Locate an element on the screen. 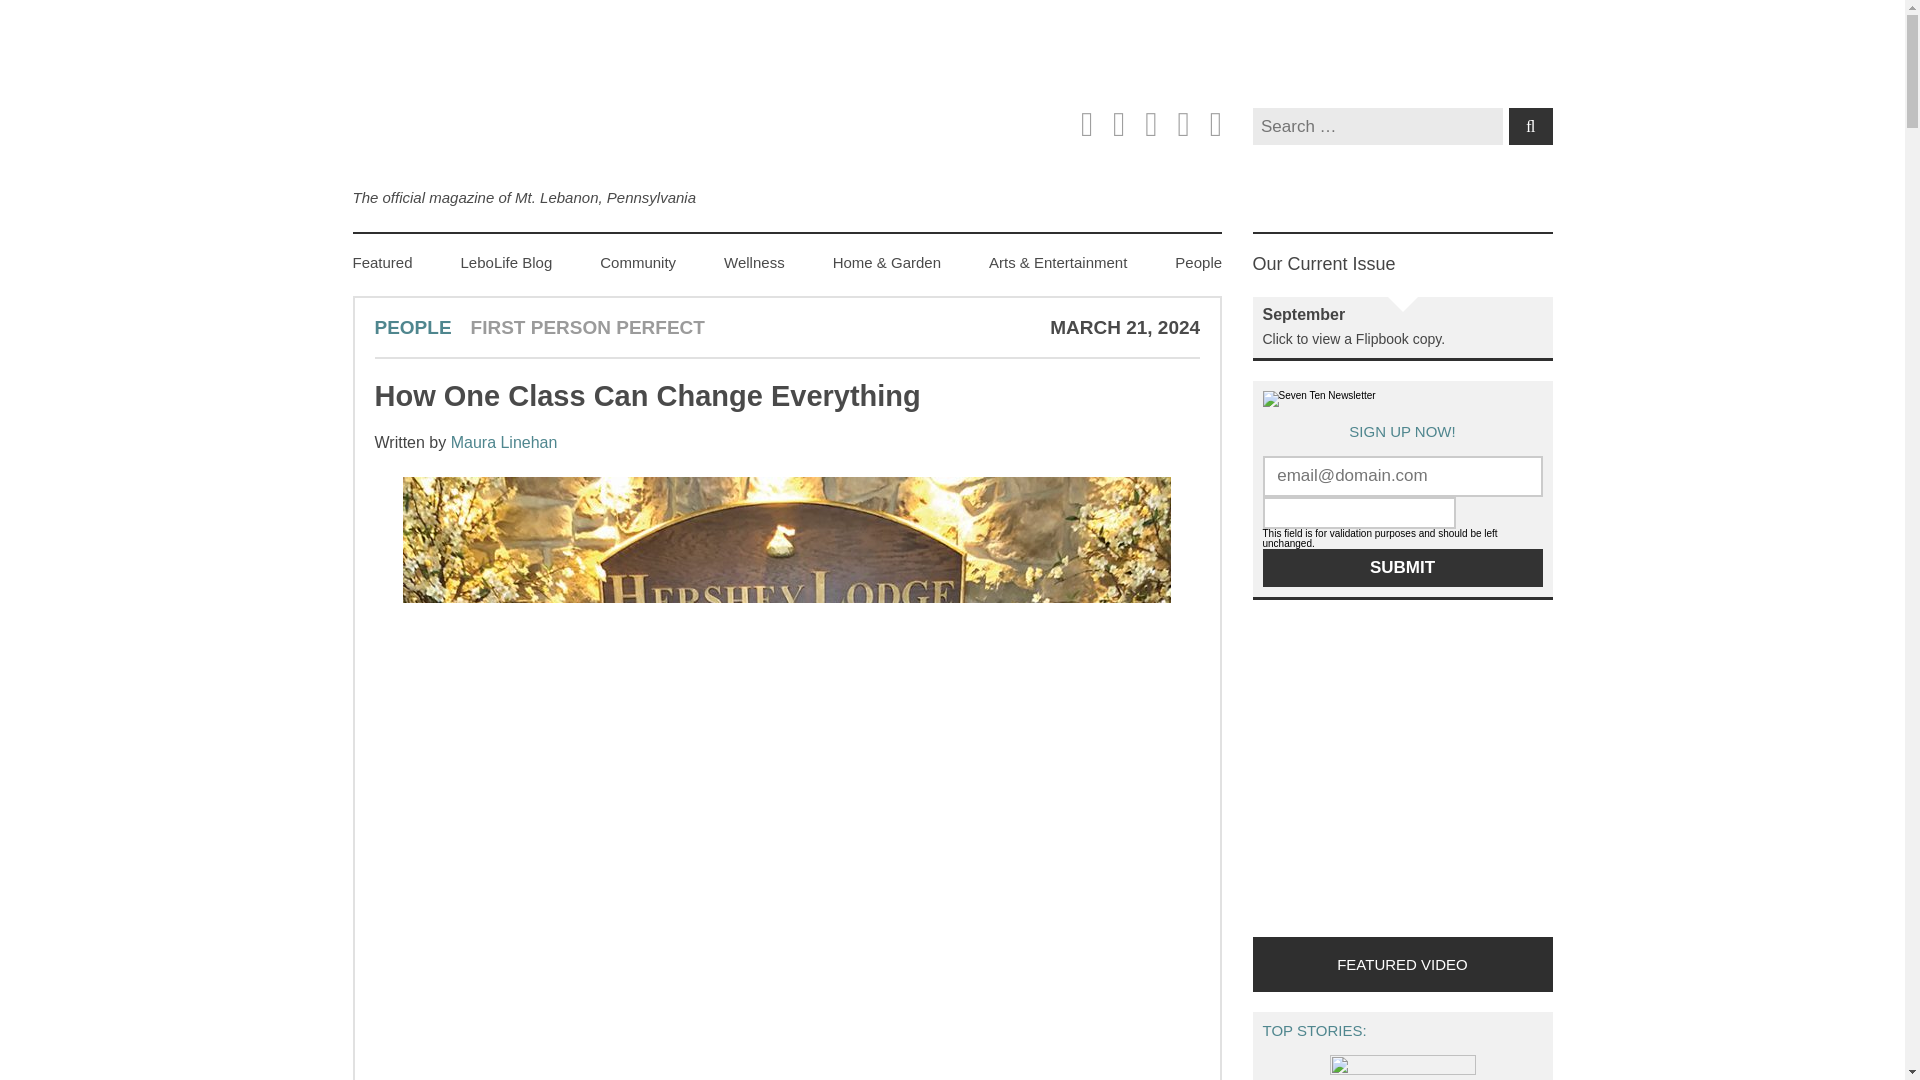  Search for: is located at coordinates (1376, 126).